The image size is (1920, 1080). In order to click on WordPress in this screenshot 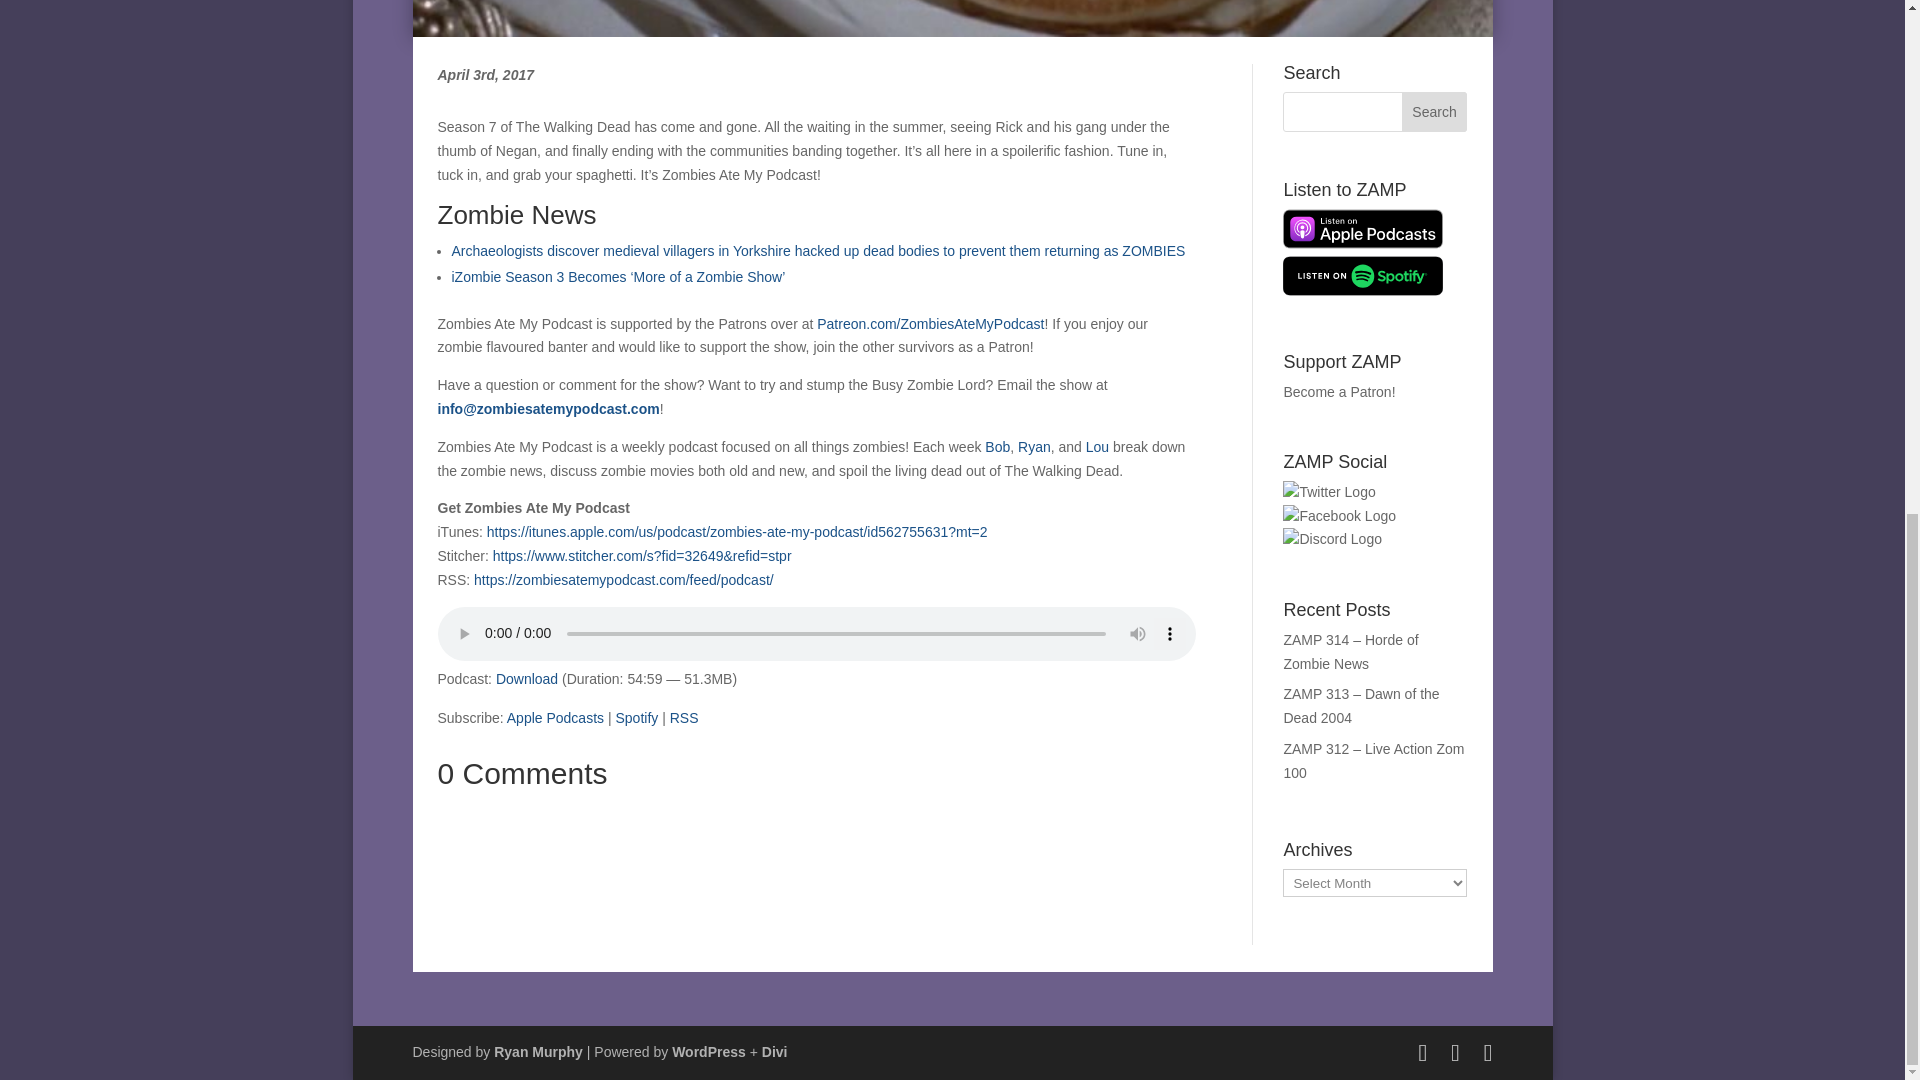, I will do `click(709, 1052)`.